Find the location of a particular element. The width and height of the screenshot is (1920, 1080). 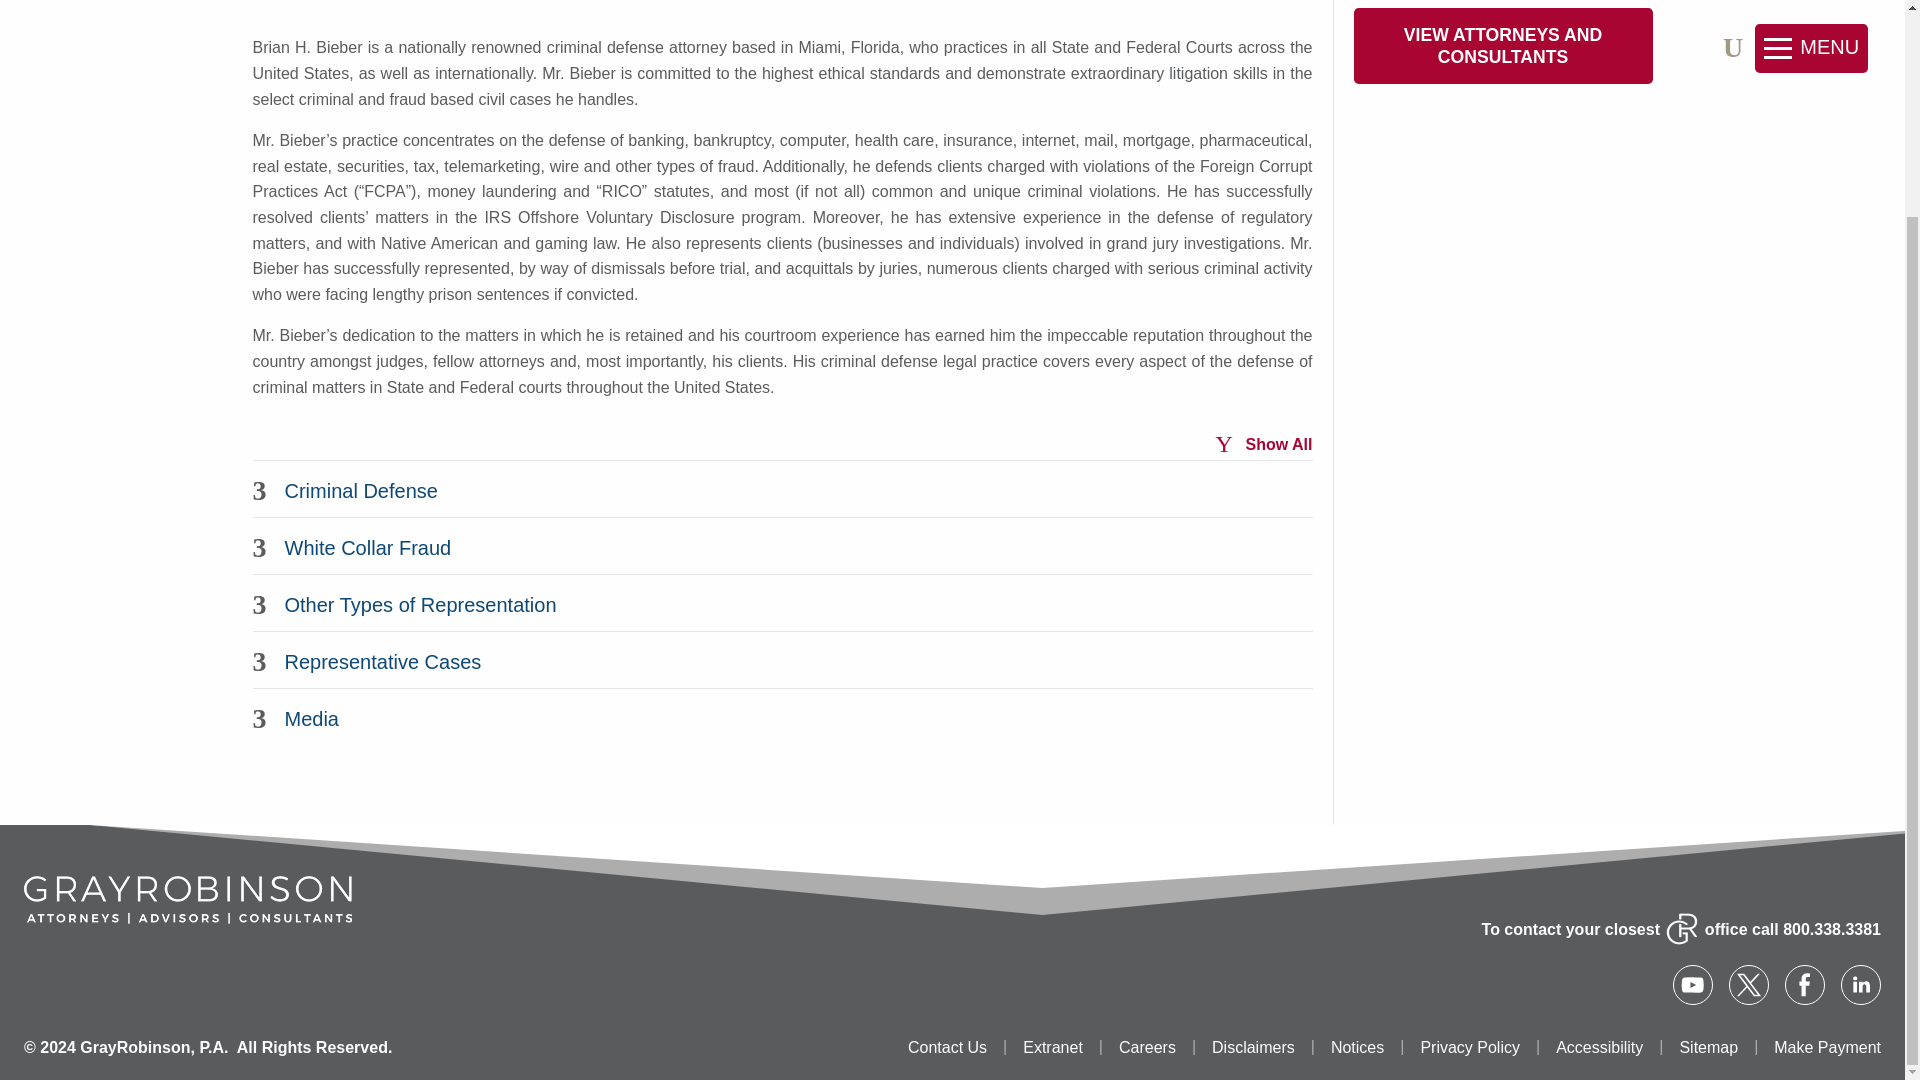

White Collar Fraud is located at coordinates (781, 545).